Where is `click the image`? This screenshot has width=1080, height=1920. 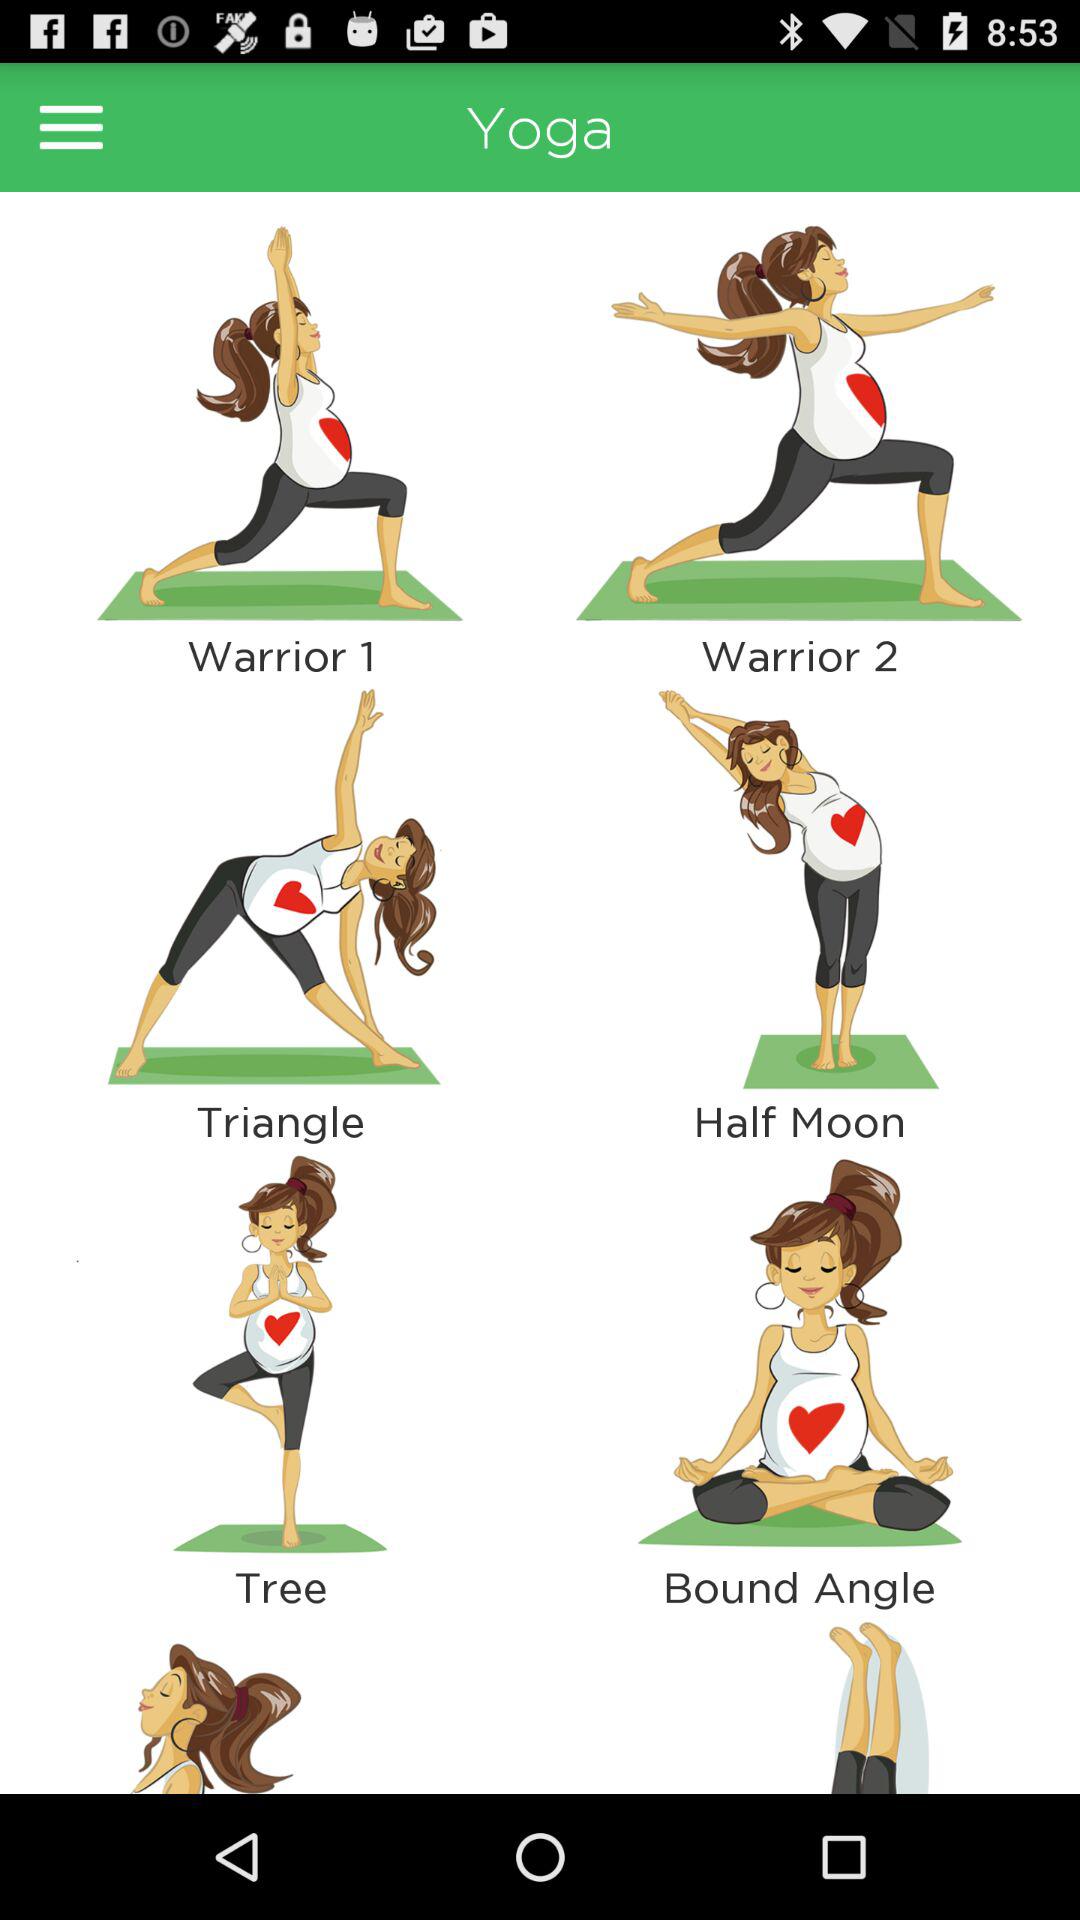
click the image is located at coordinates (280, 423).